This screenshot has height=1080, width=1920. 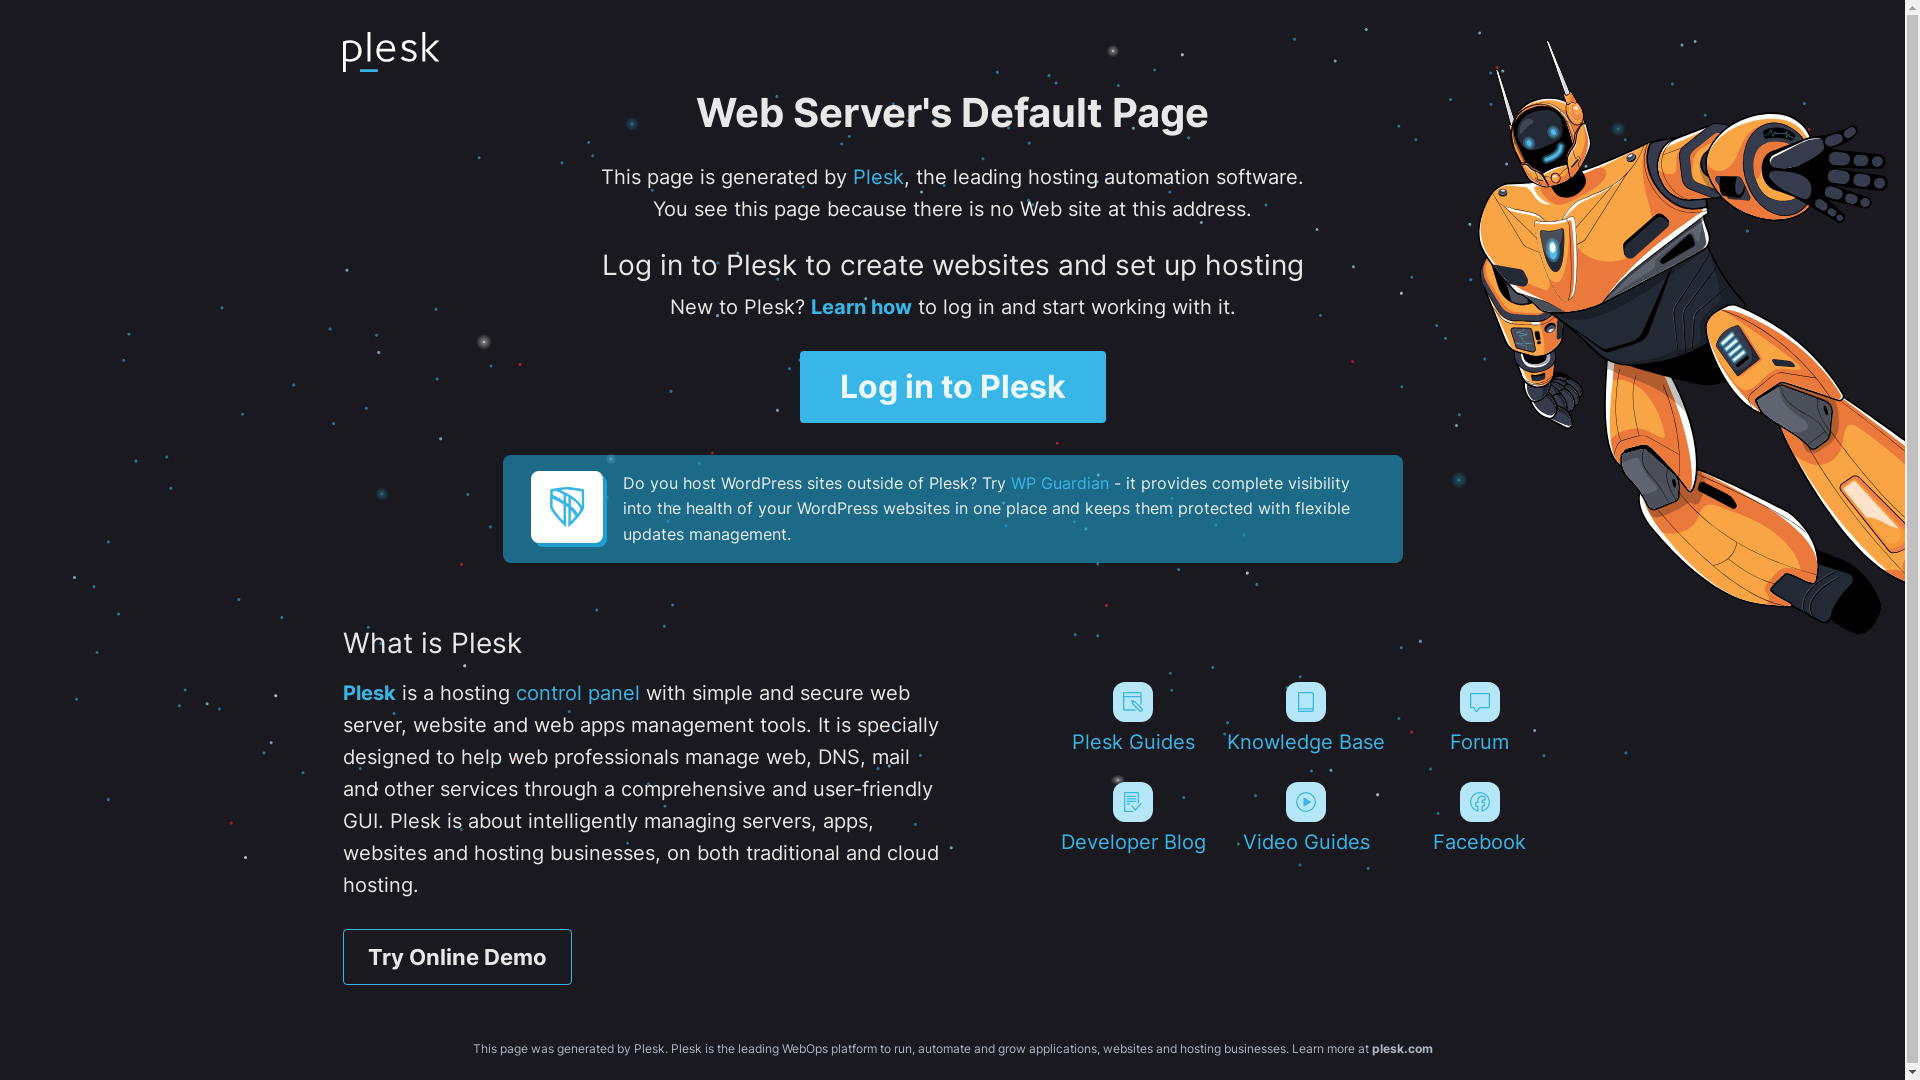 I want to click on Learn how, so click(x=860, y=307).